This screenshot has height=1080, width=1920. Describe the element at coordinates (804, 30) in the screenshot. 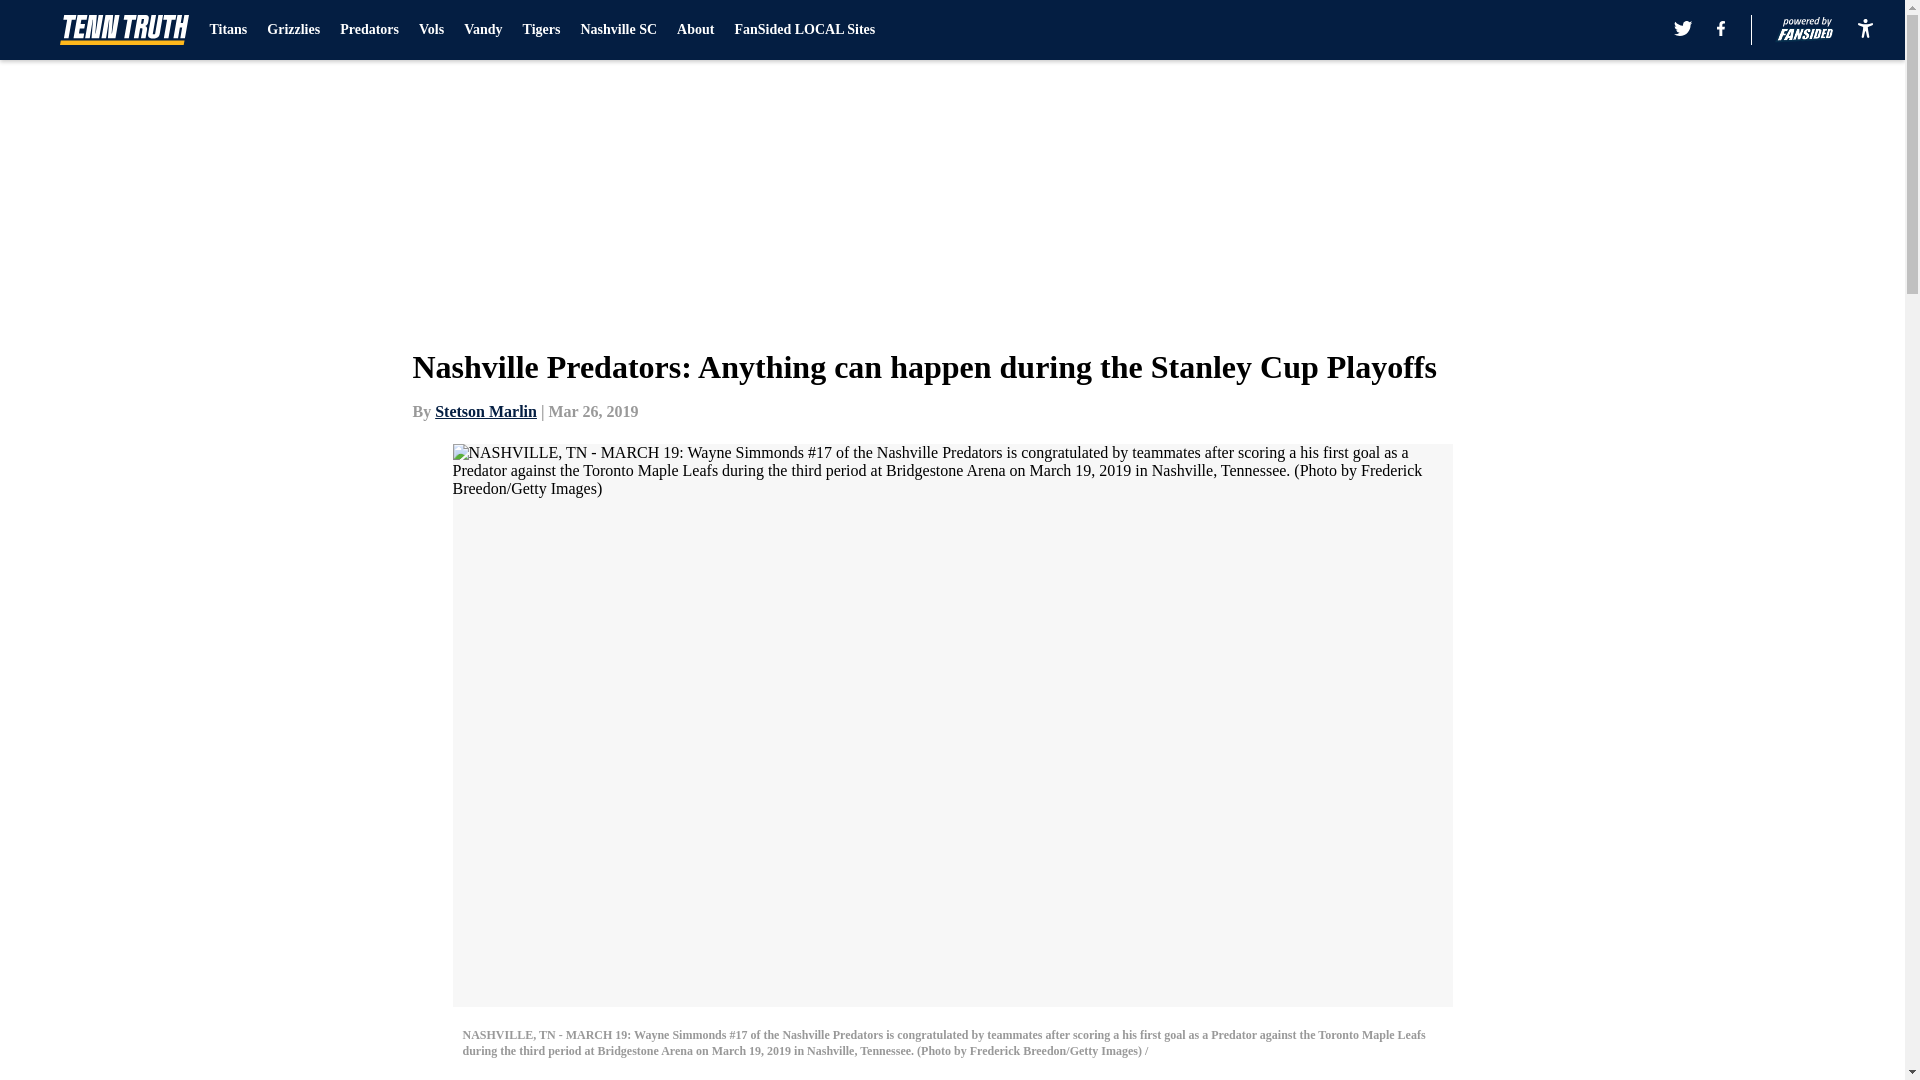

I see `FanSided LOCAL Sites` at that location.